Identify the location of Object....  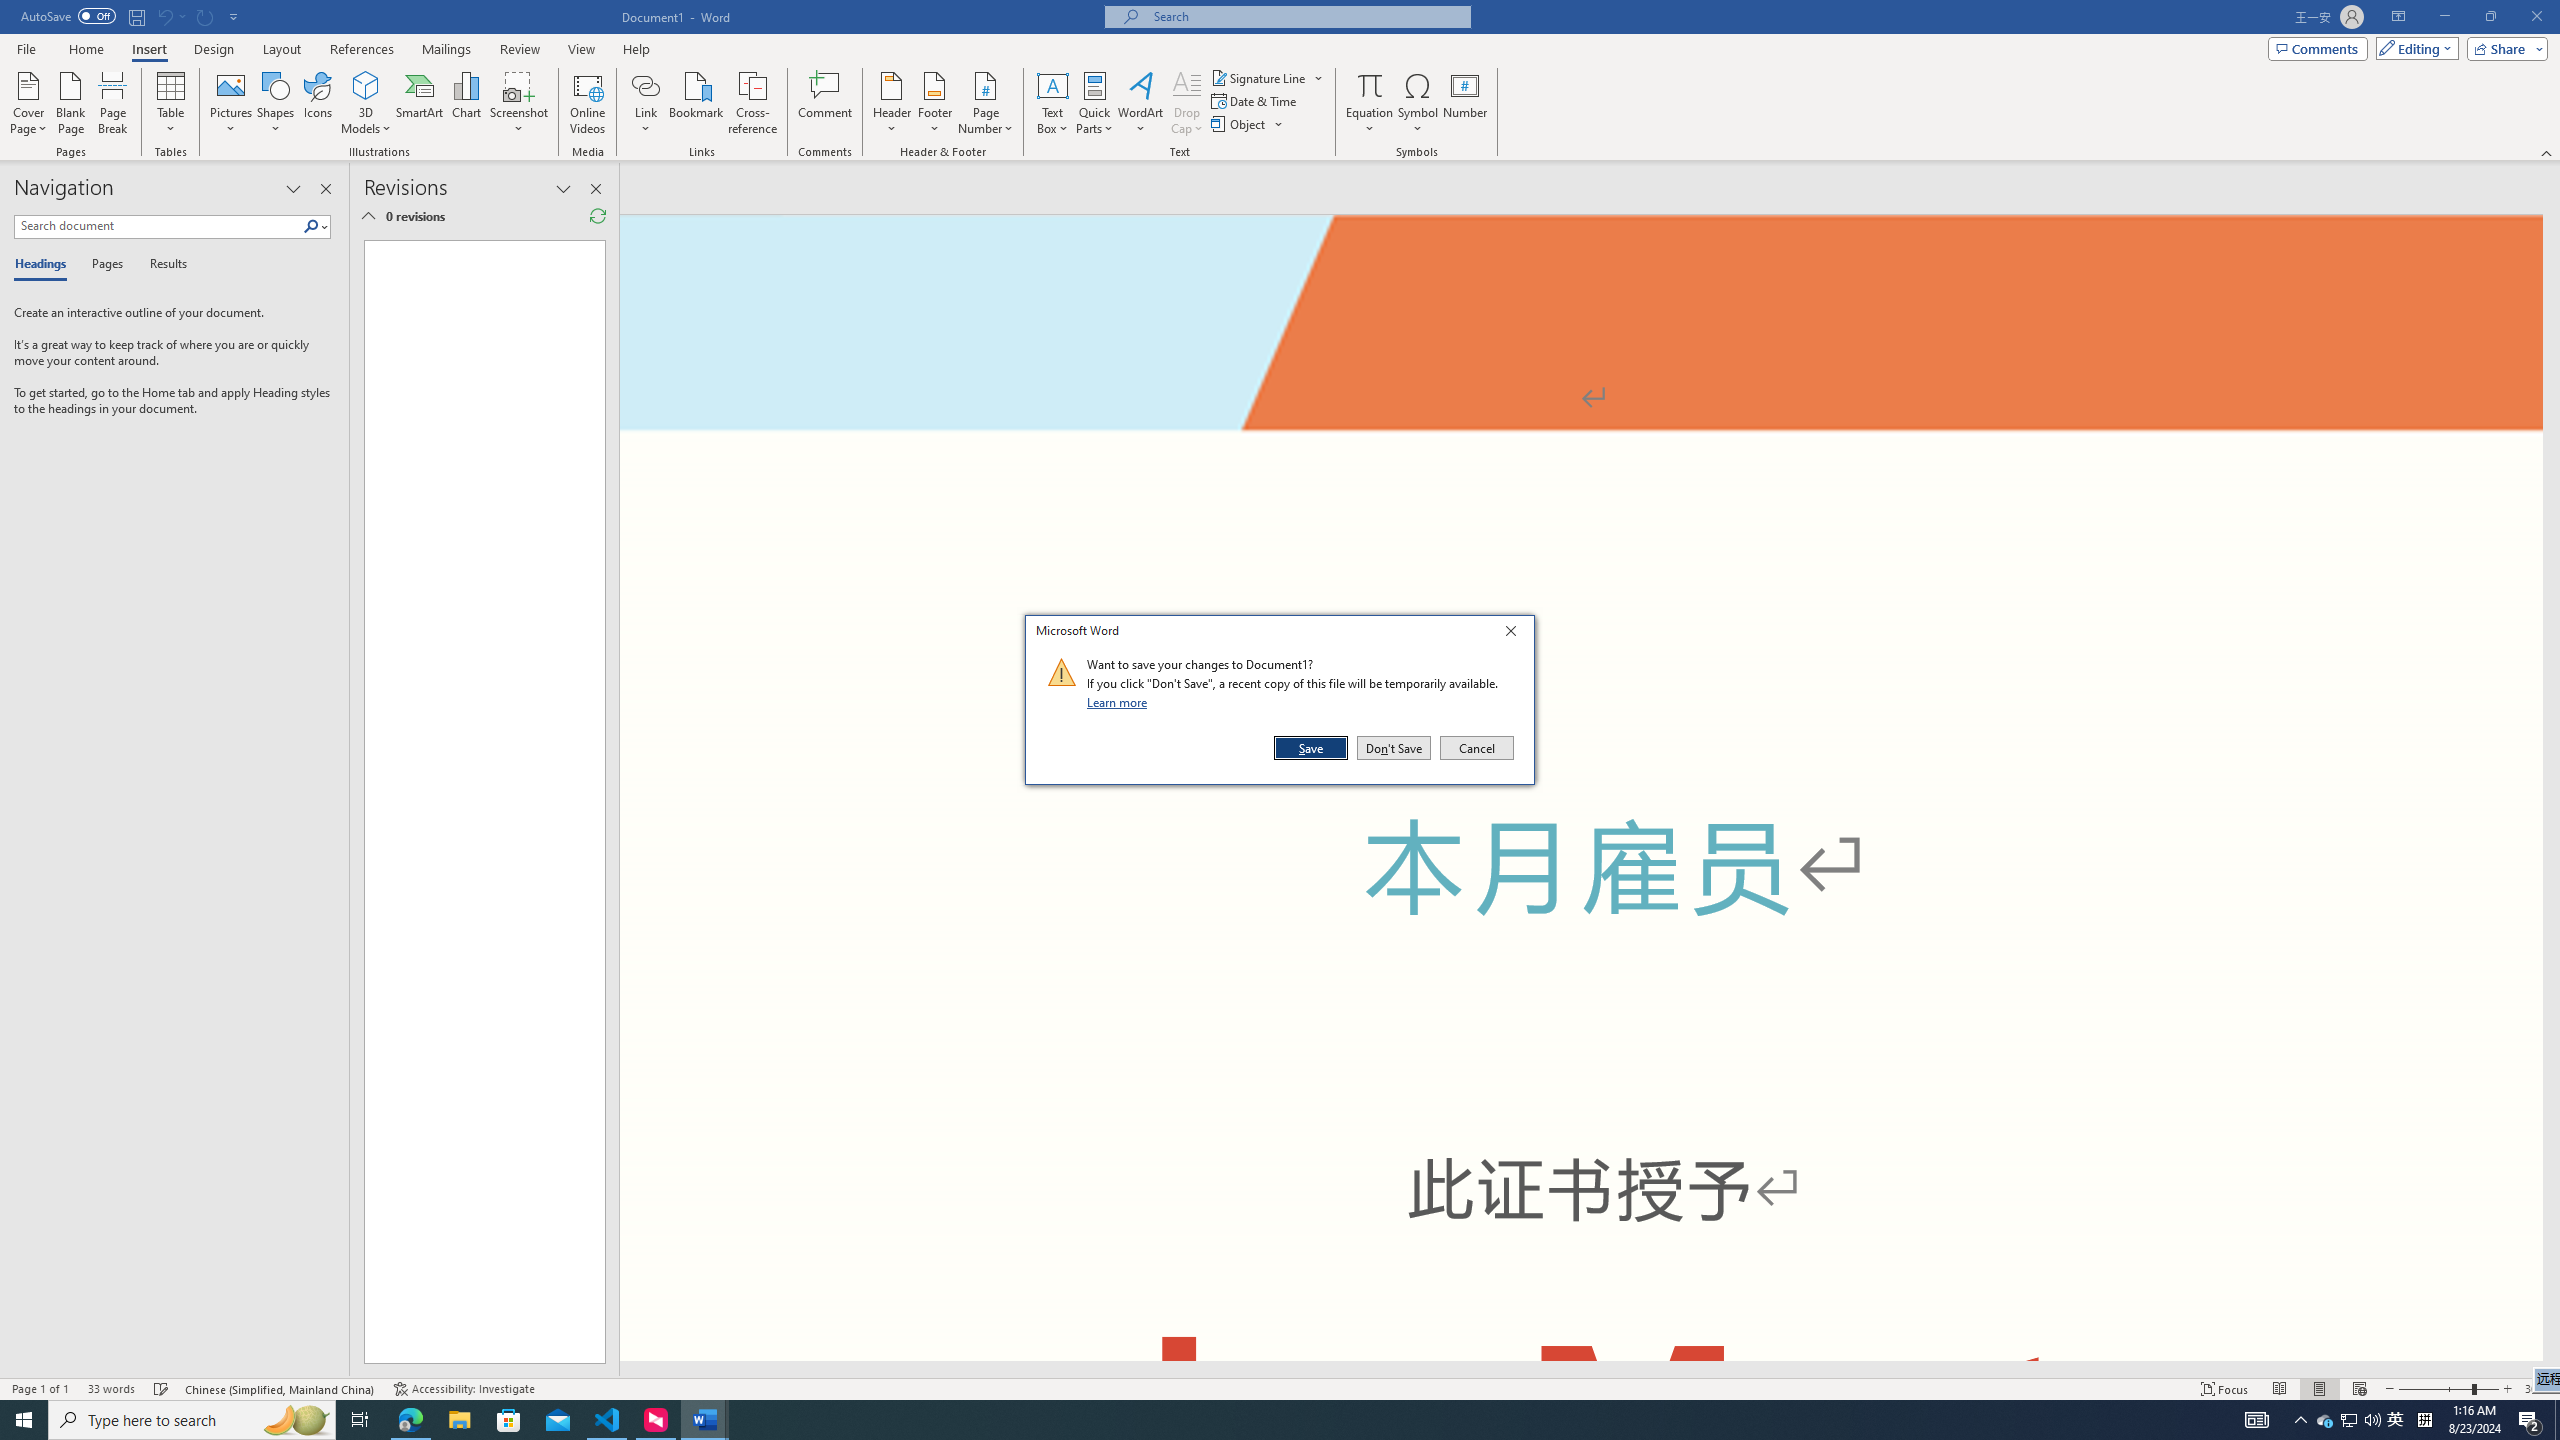
(1248, 124).